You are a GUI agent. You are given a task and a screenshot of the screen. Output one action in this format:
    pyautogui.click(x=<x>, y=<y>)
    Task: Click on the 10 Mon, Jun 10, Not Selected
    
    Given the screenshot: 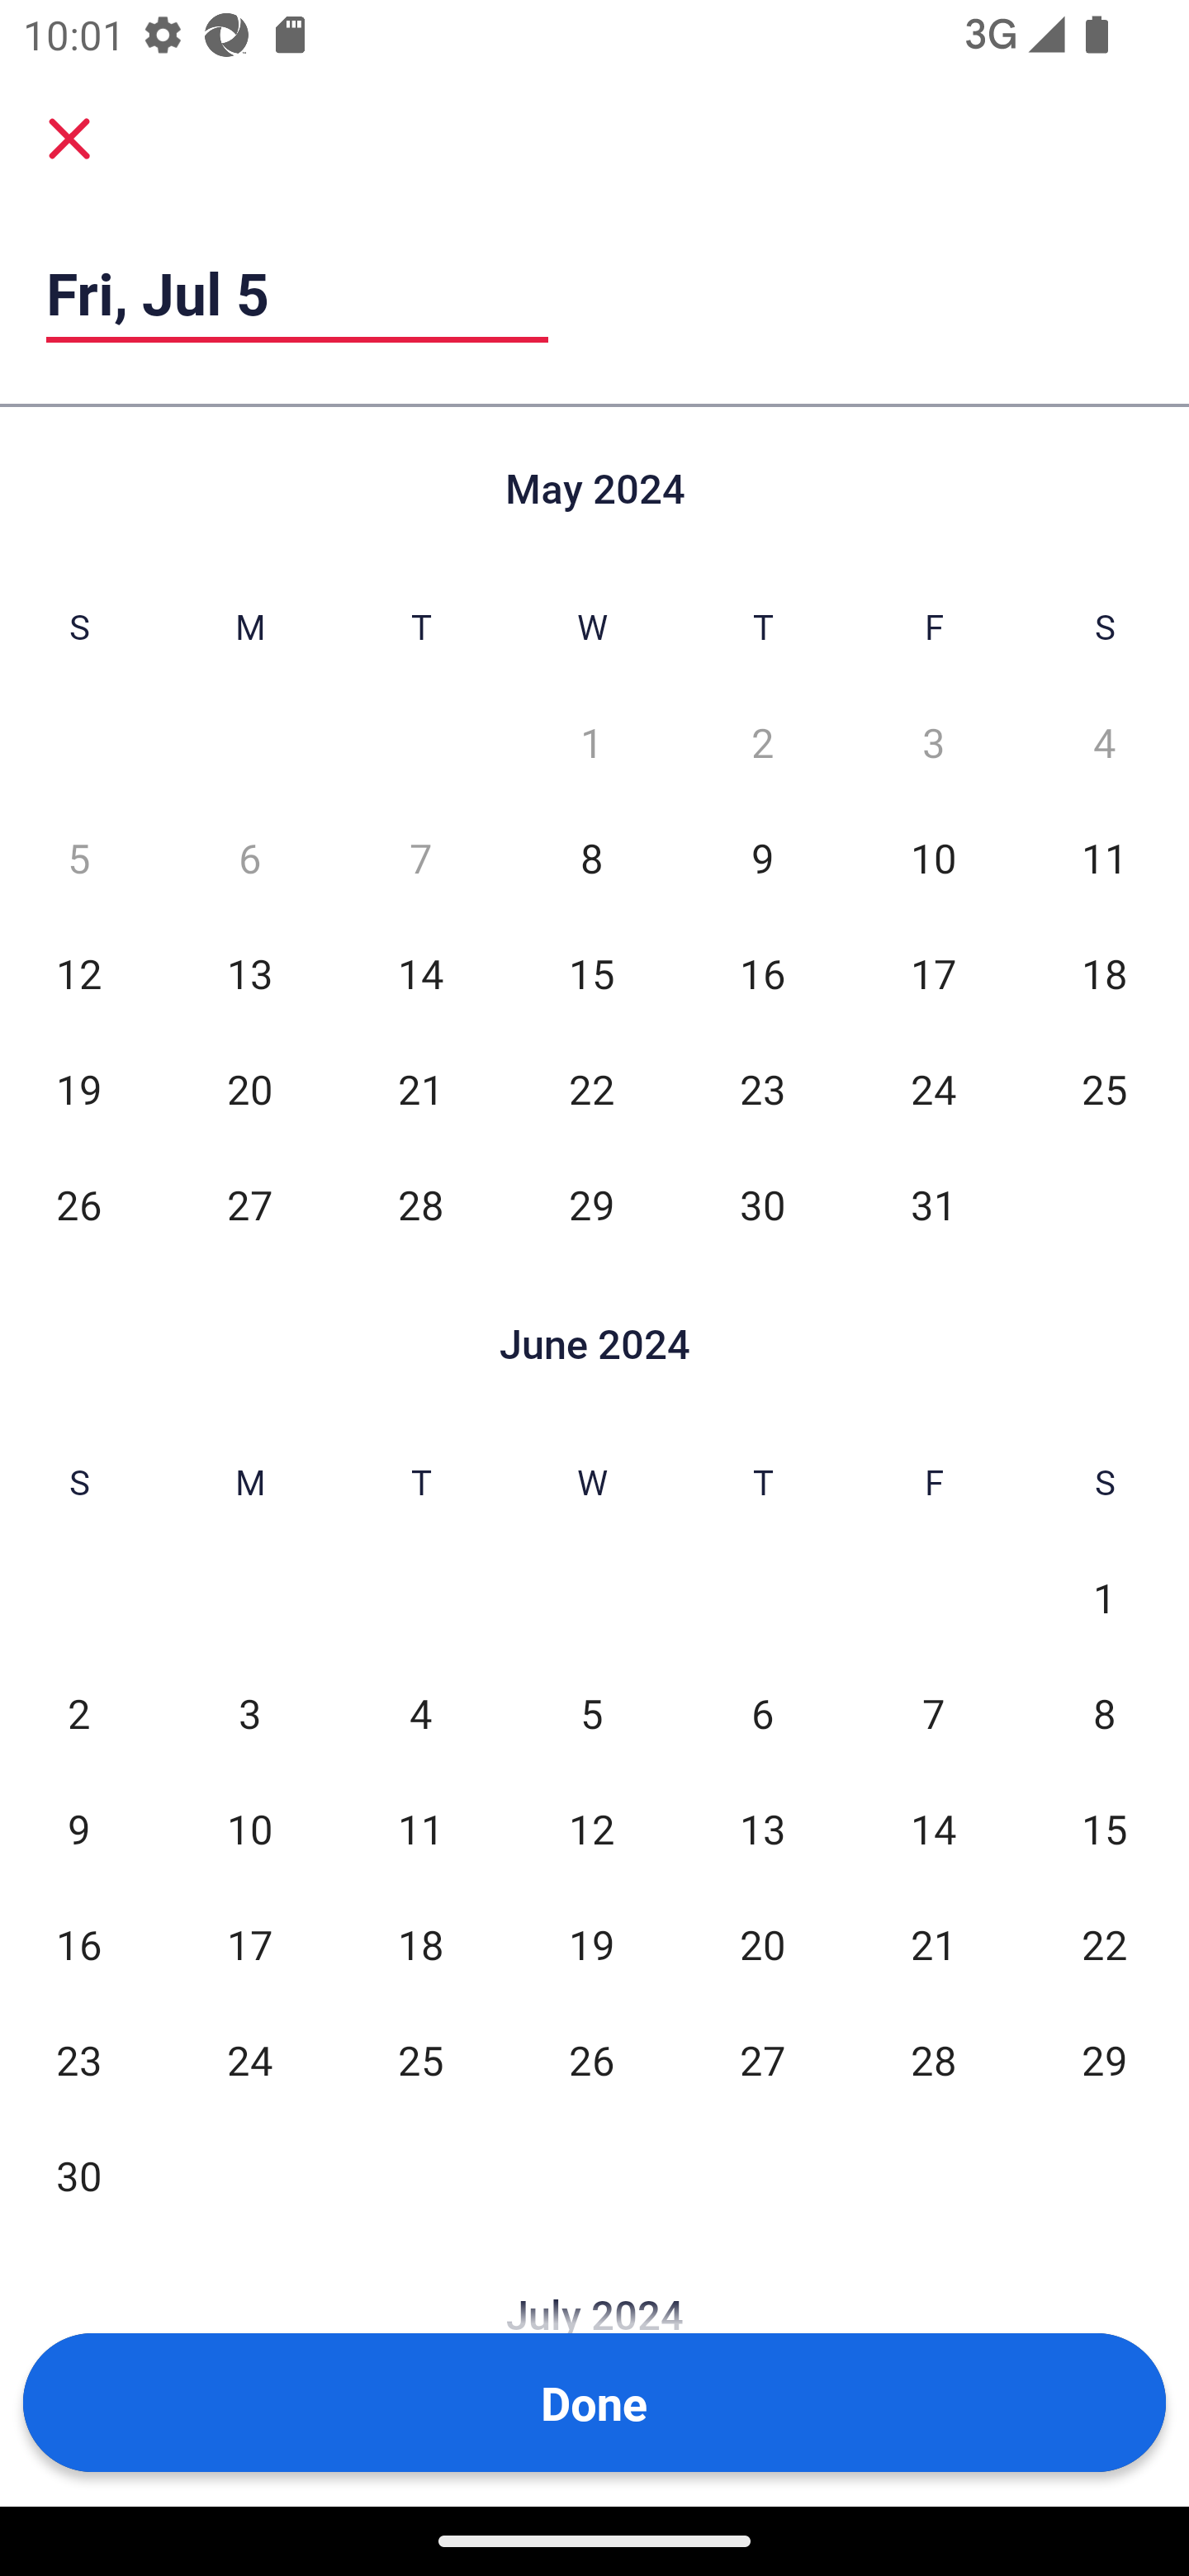 What is the action you would take?
    pyautogui.click(x=249, y=1828)
    